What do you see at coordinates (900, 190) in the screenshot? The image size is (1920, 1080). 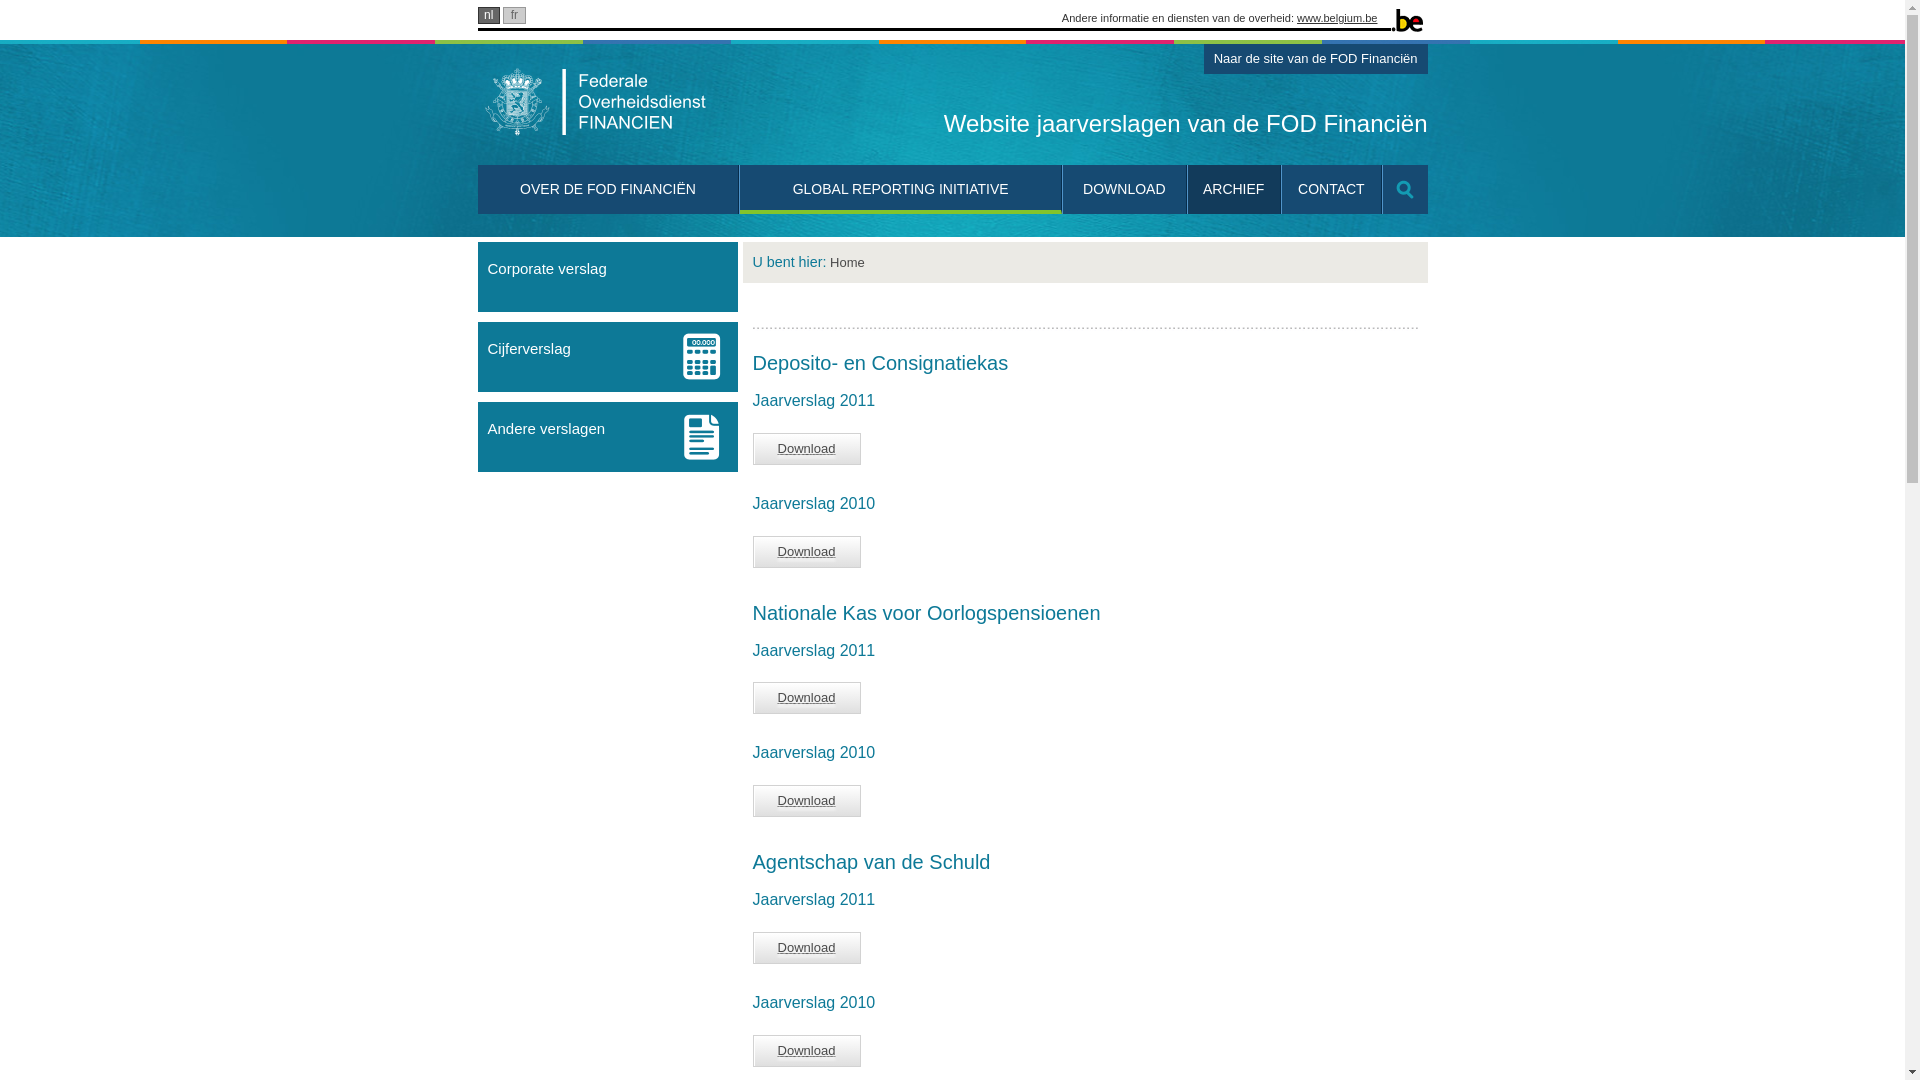 I see `GLOBAL REPORTING INITIATIVE` at bounding box center [900, 190].